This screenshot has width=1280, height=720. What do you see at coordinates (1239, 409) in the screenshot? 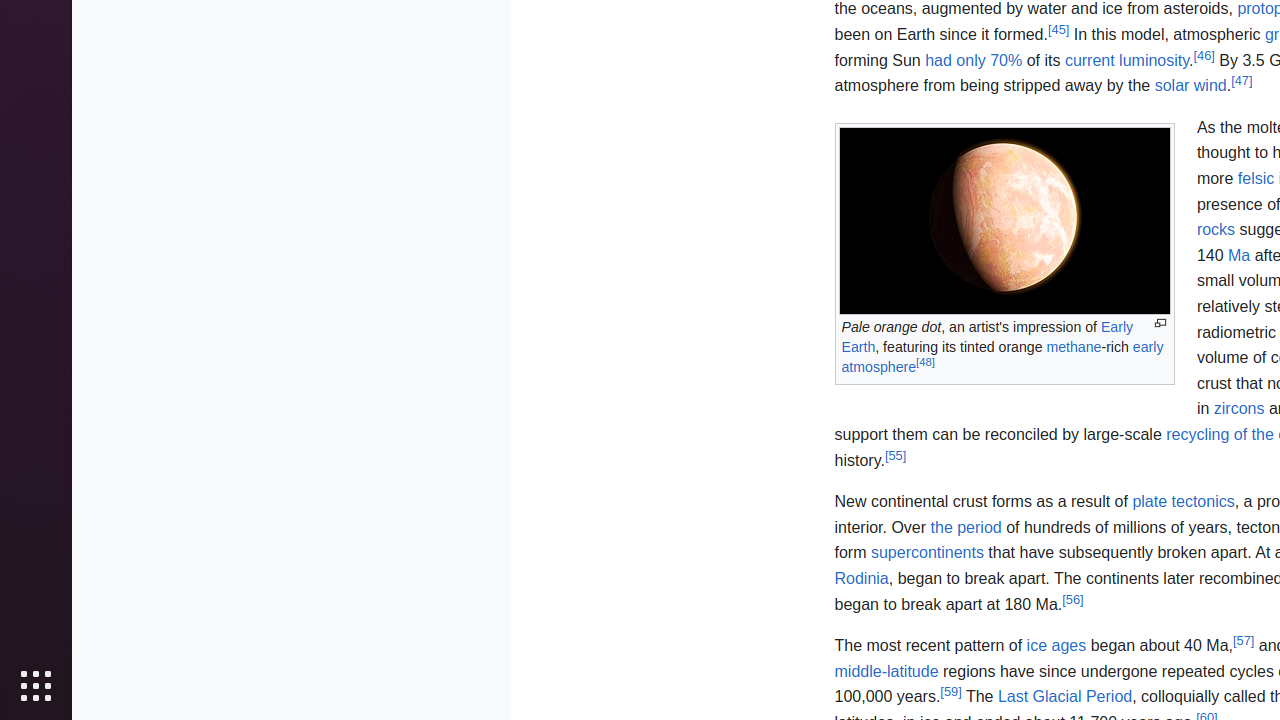
I see `zircons` at bounding box center [1239, 409].